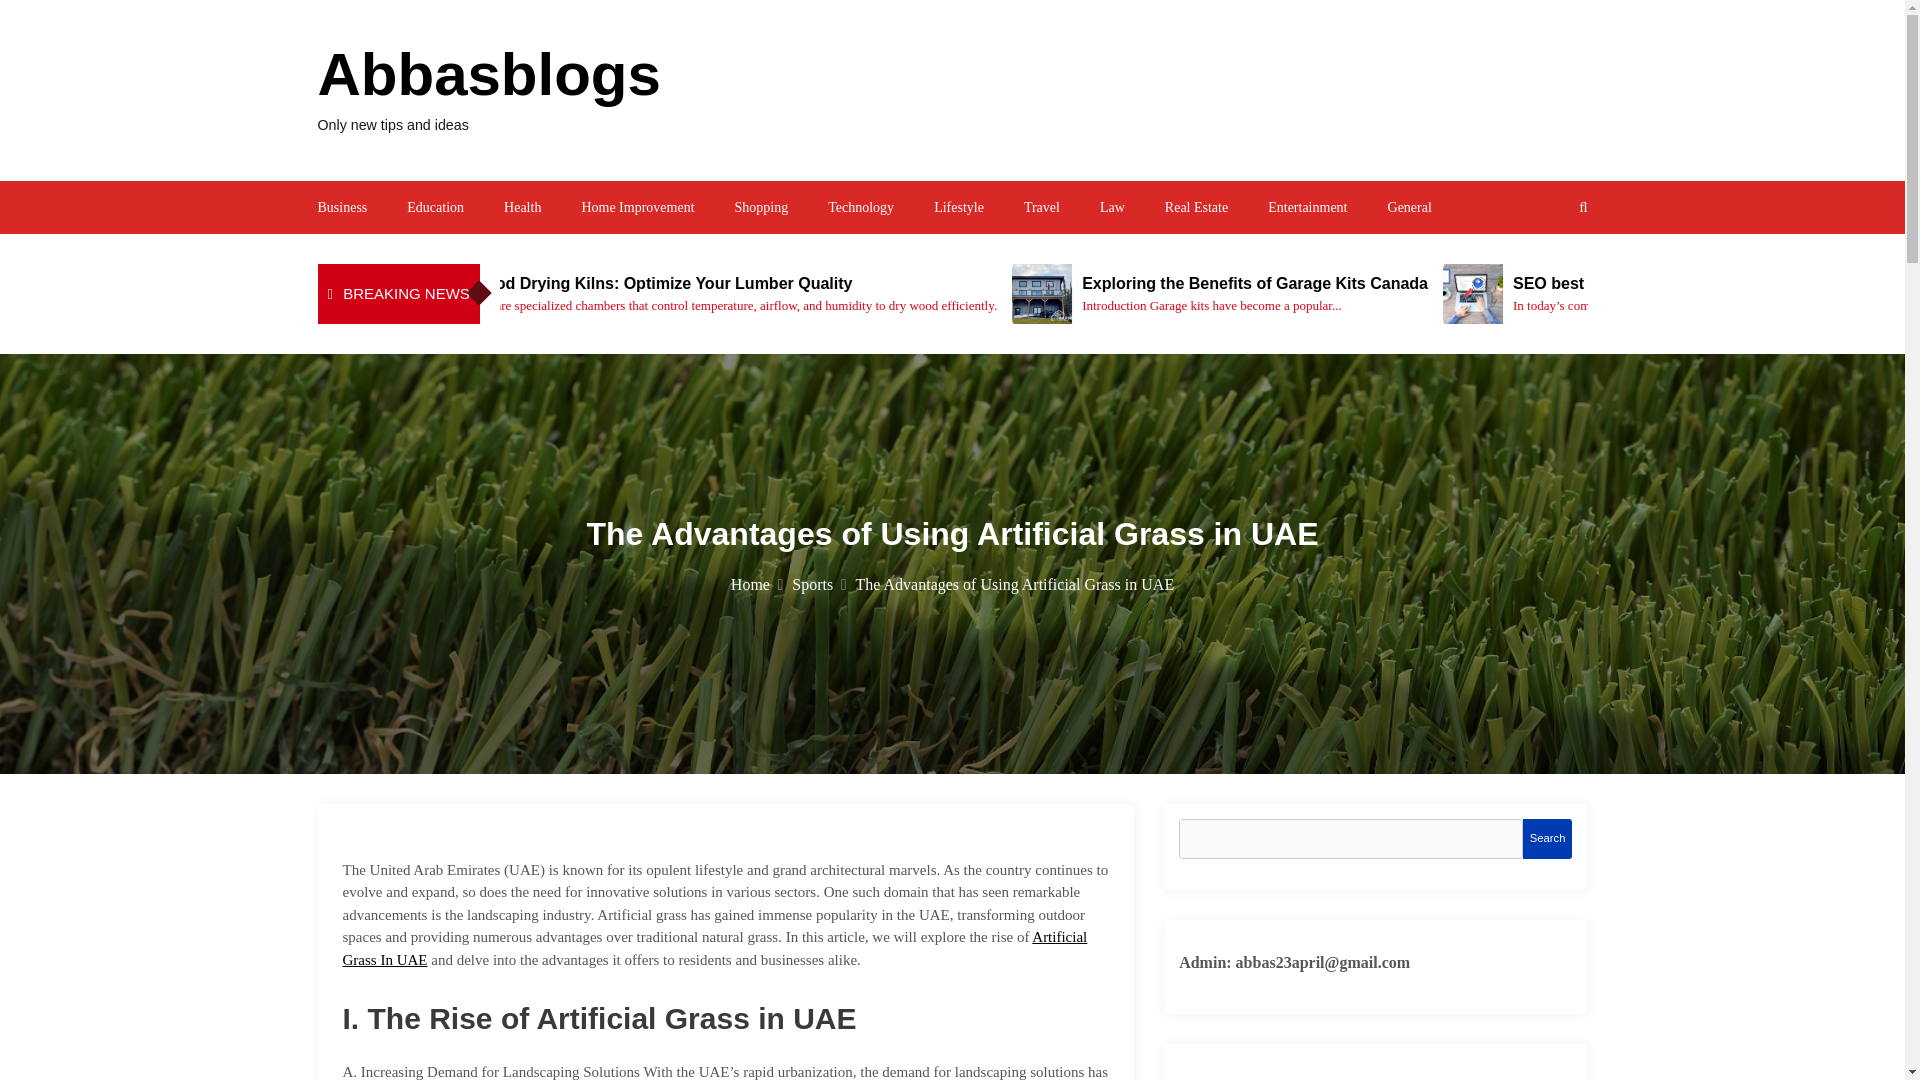 This screenshot has width=1920, height=1080. What do you see at coordinates (860, 206) in the screenshot?
I see `Technology` at bounding box center [860, 206].